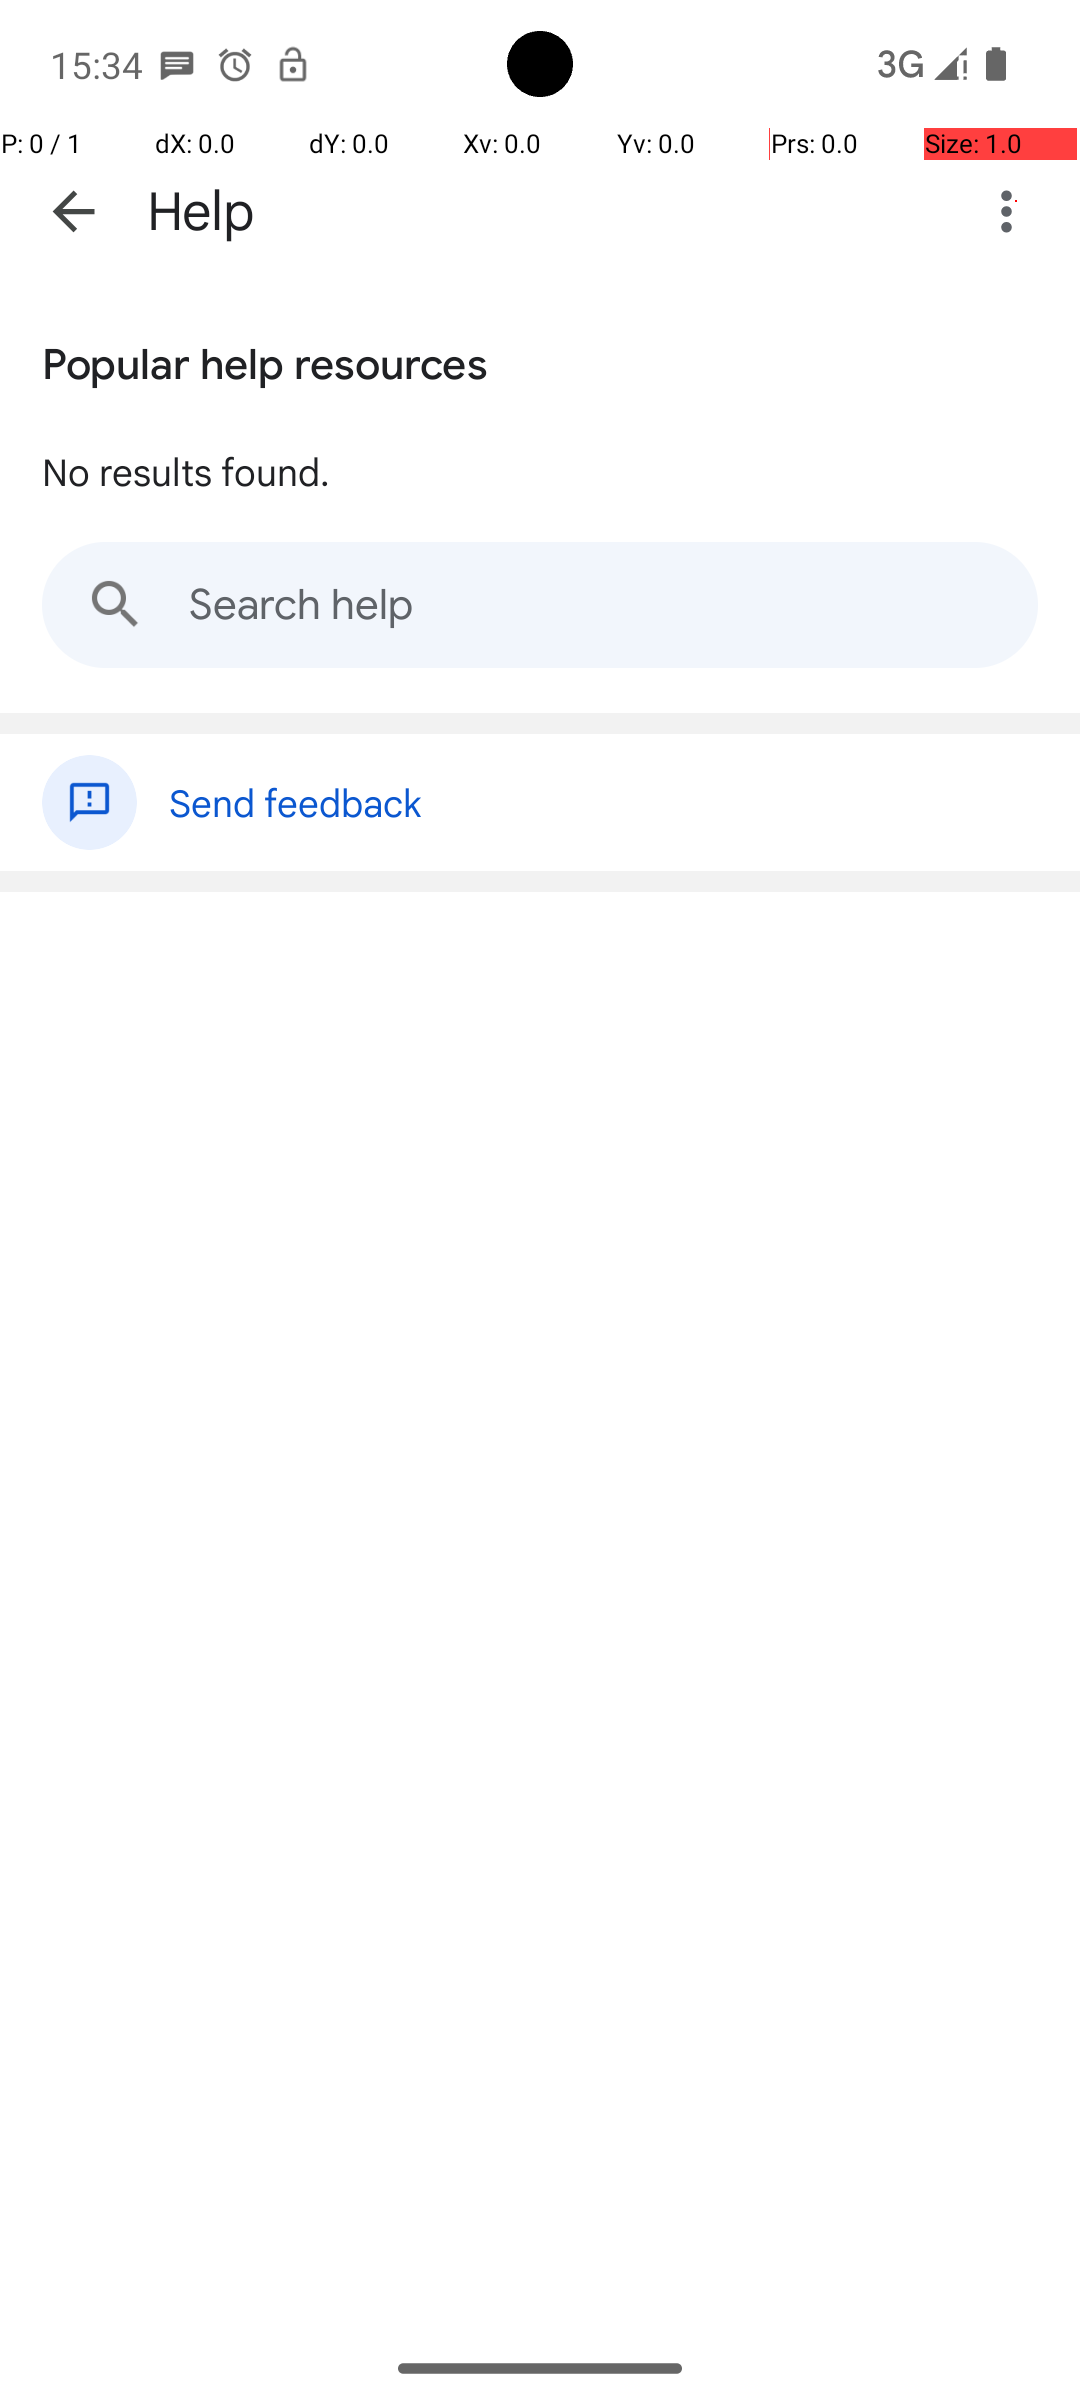  I want to click on No results found., so click(186, 471).